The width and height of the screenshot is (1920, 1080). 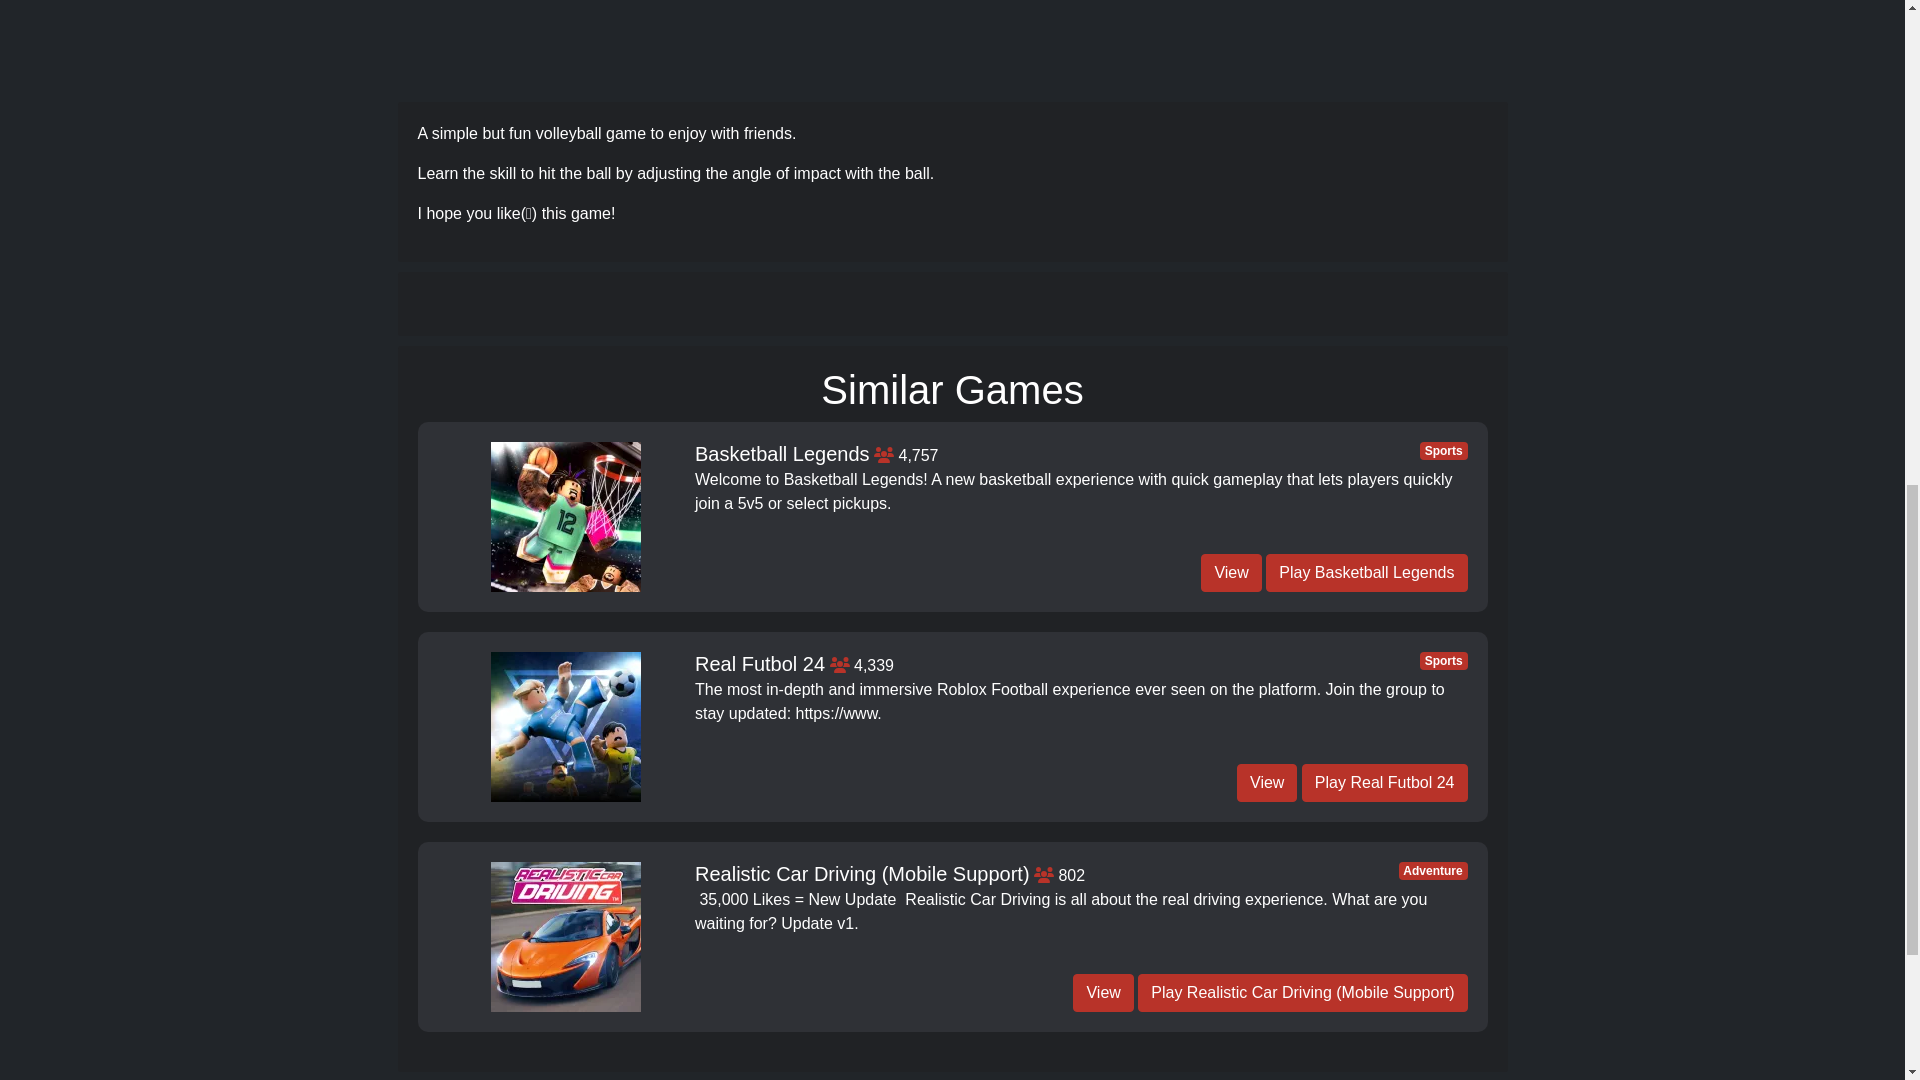 What do you see at coordinates (1444, 660) in the screenshot?
I see `Sports` at bounding box center [1444, 660].